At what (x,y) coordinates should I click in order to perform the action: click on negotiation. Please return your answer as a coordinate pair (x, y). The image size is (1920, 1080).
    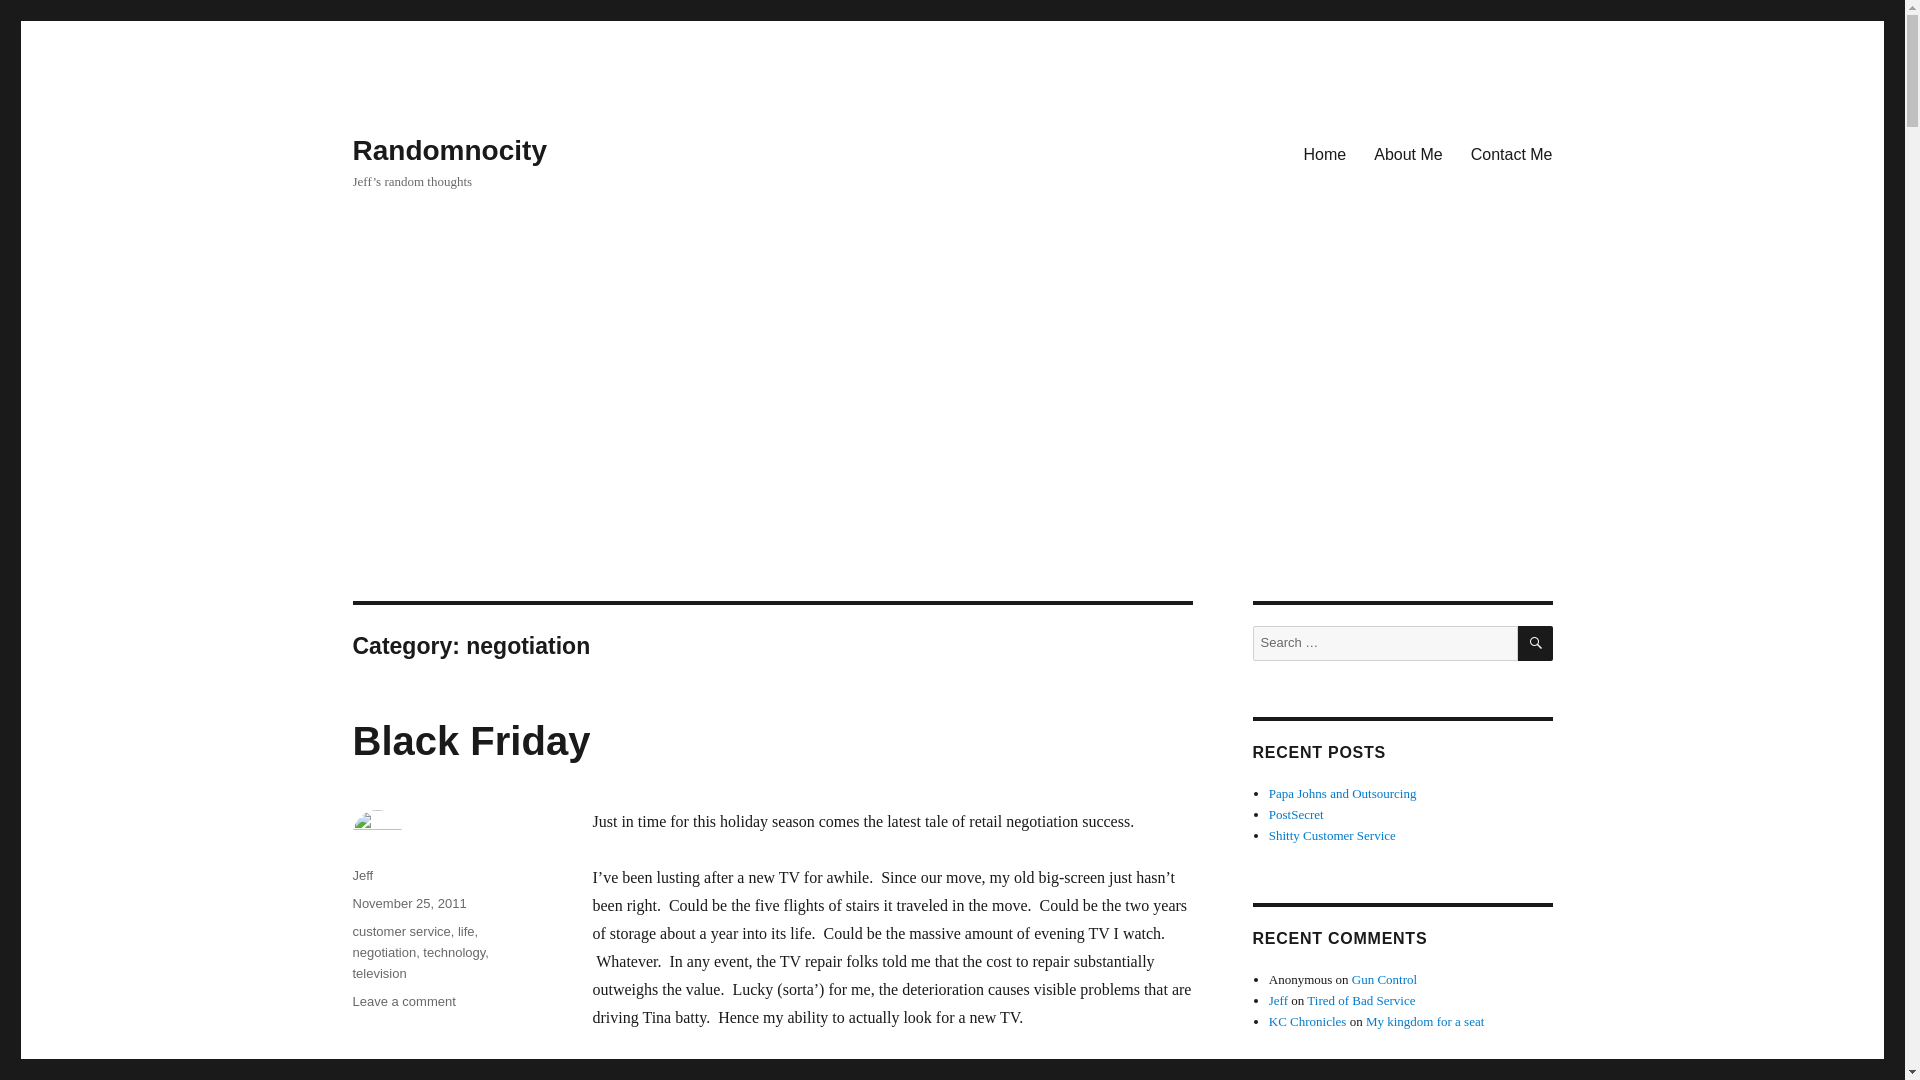
    Looking at the image, I should click on (384, 952).